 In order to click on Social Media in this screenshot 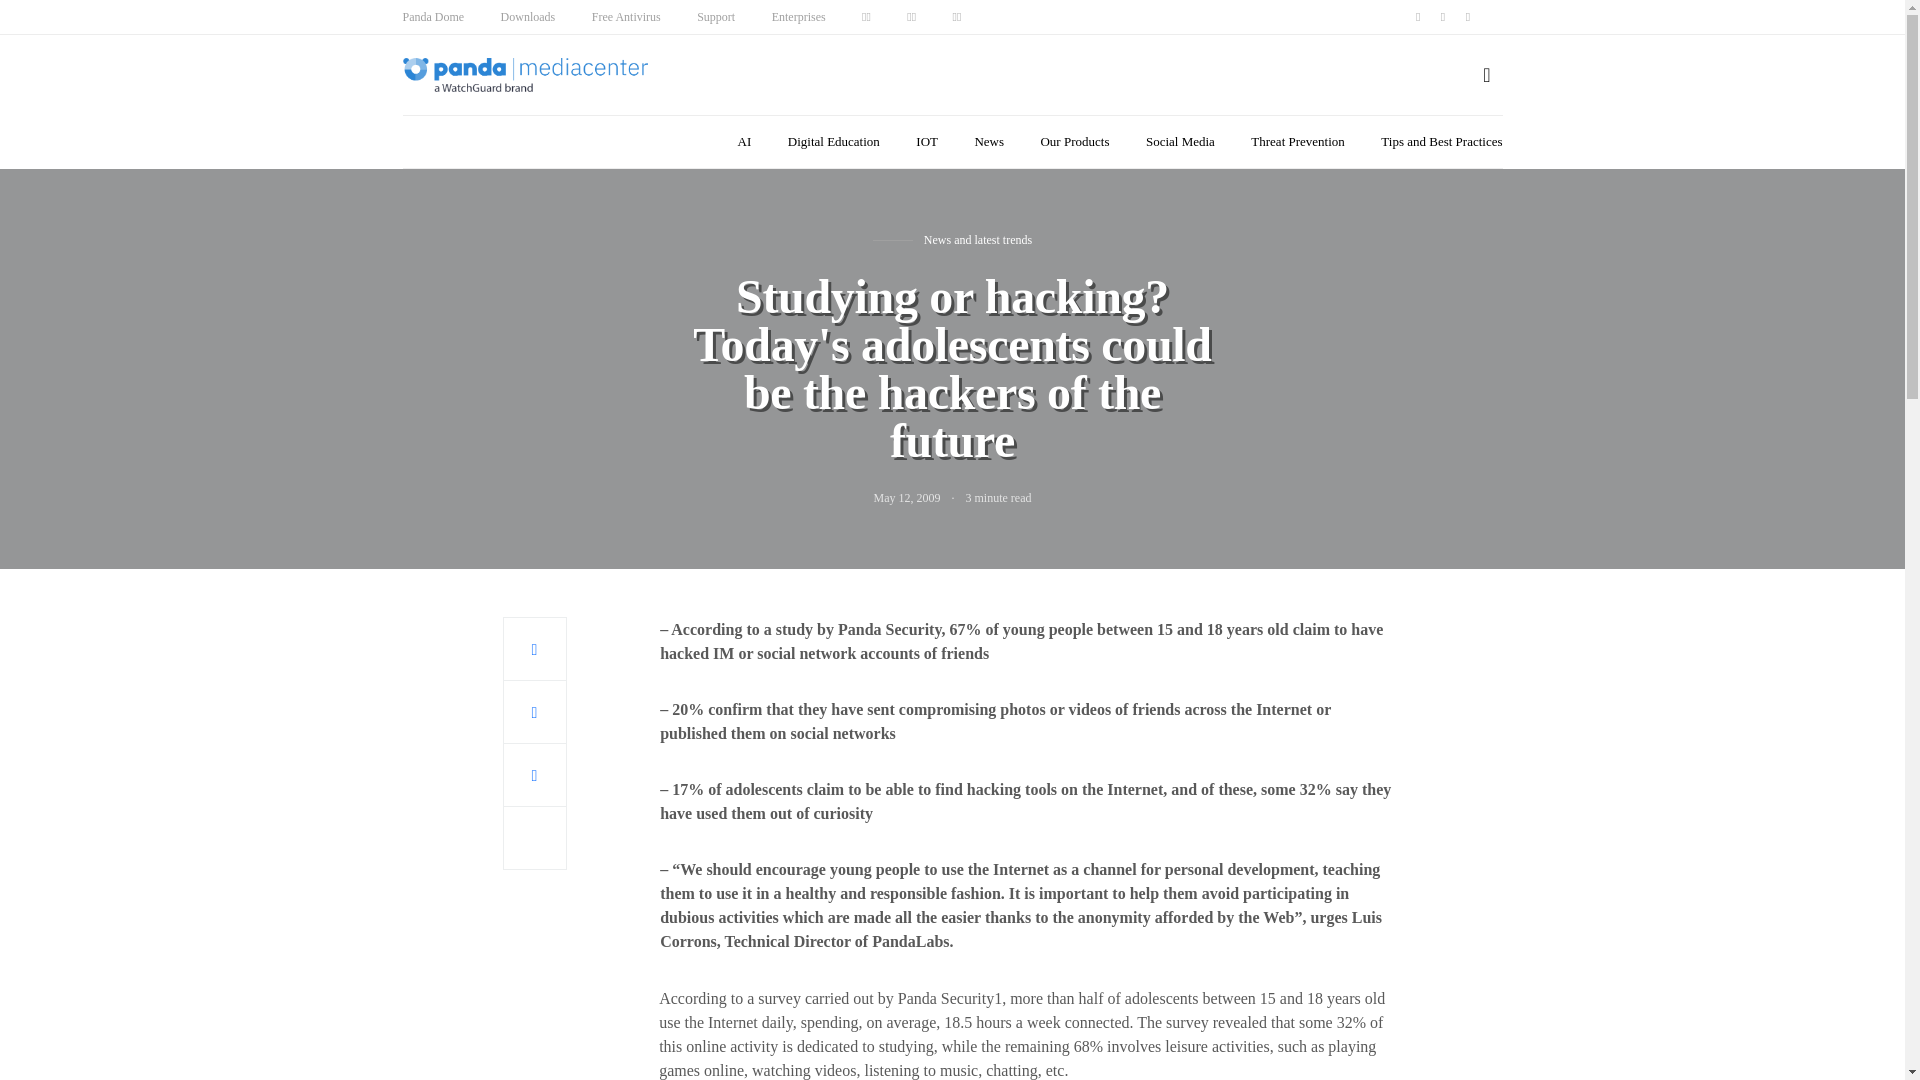, I will do `click(1180, 142)`.